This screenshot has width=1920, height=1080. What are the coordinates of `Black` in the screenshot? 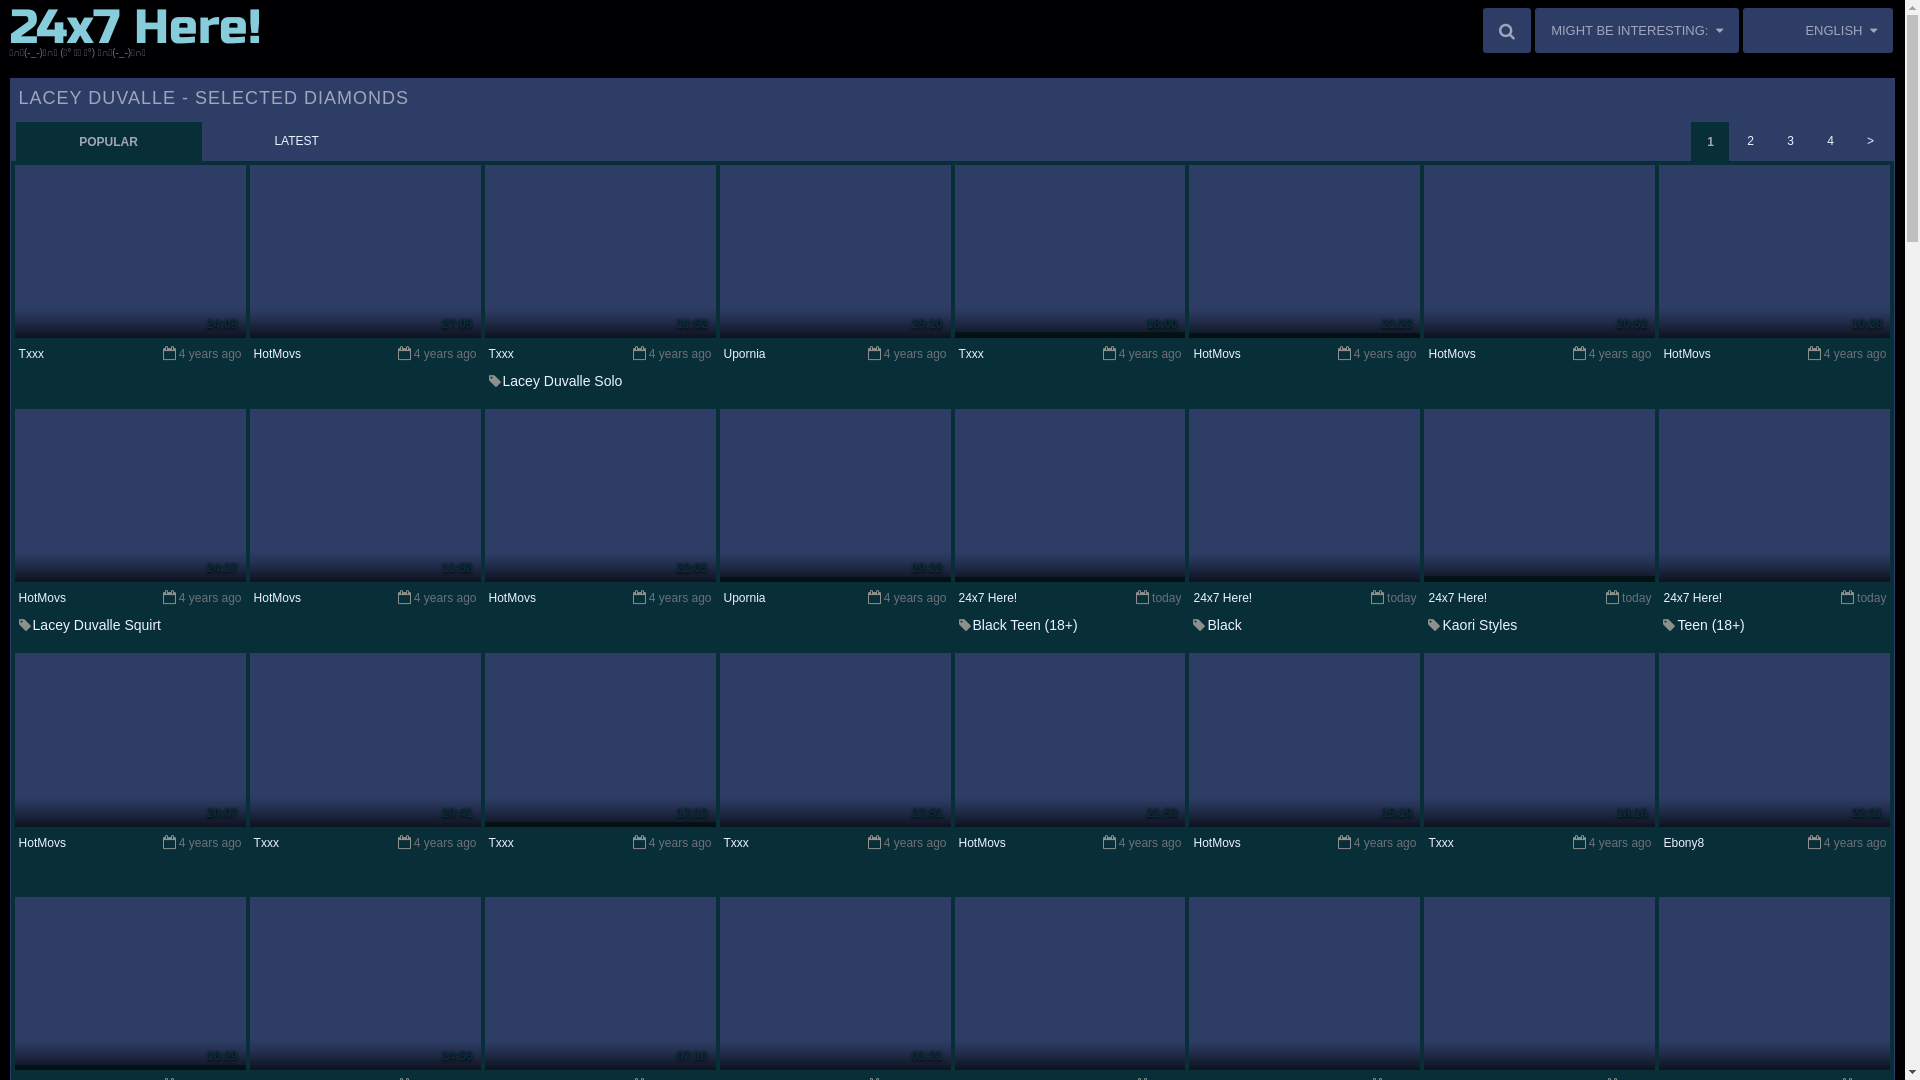 It's located at (1224, 625).